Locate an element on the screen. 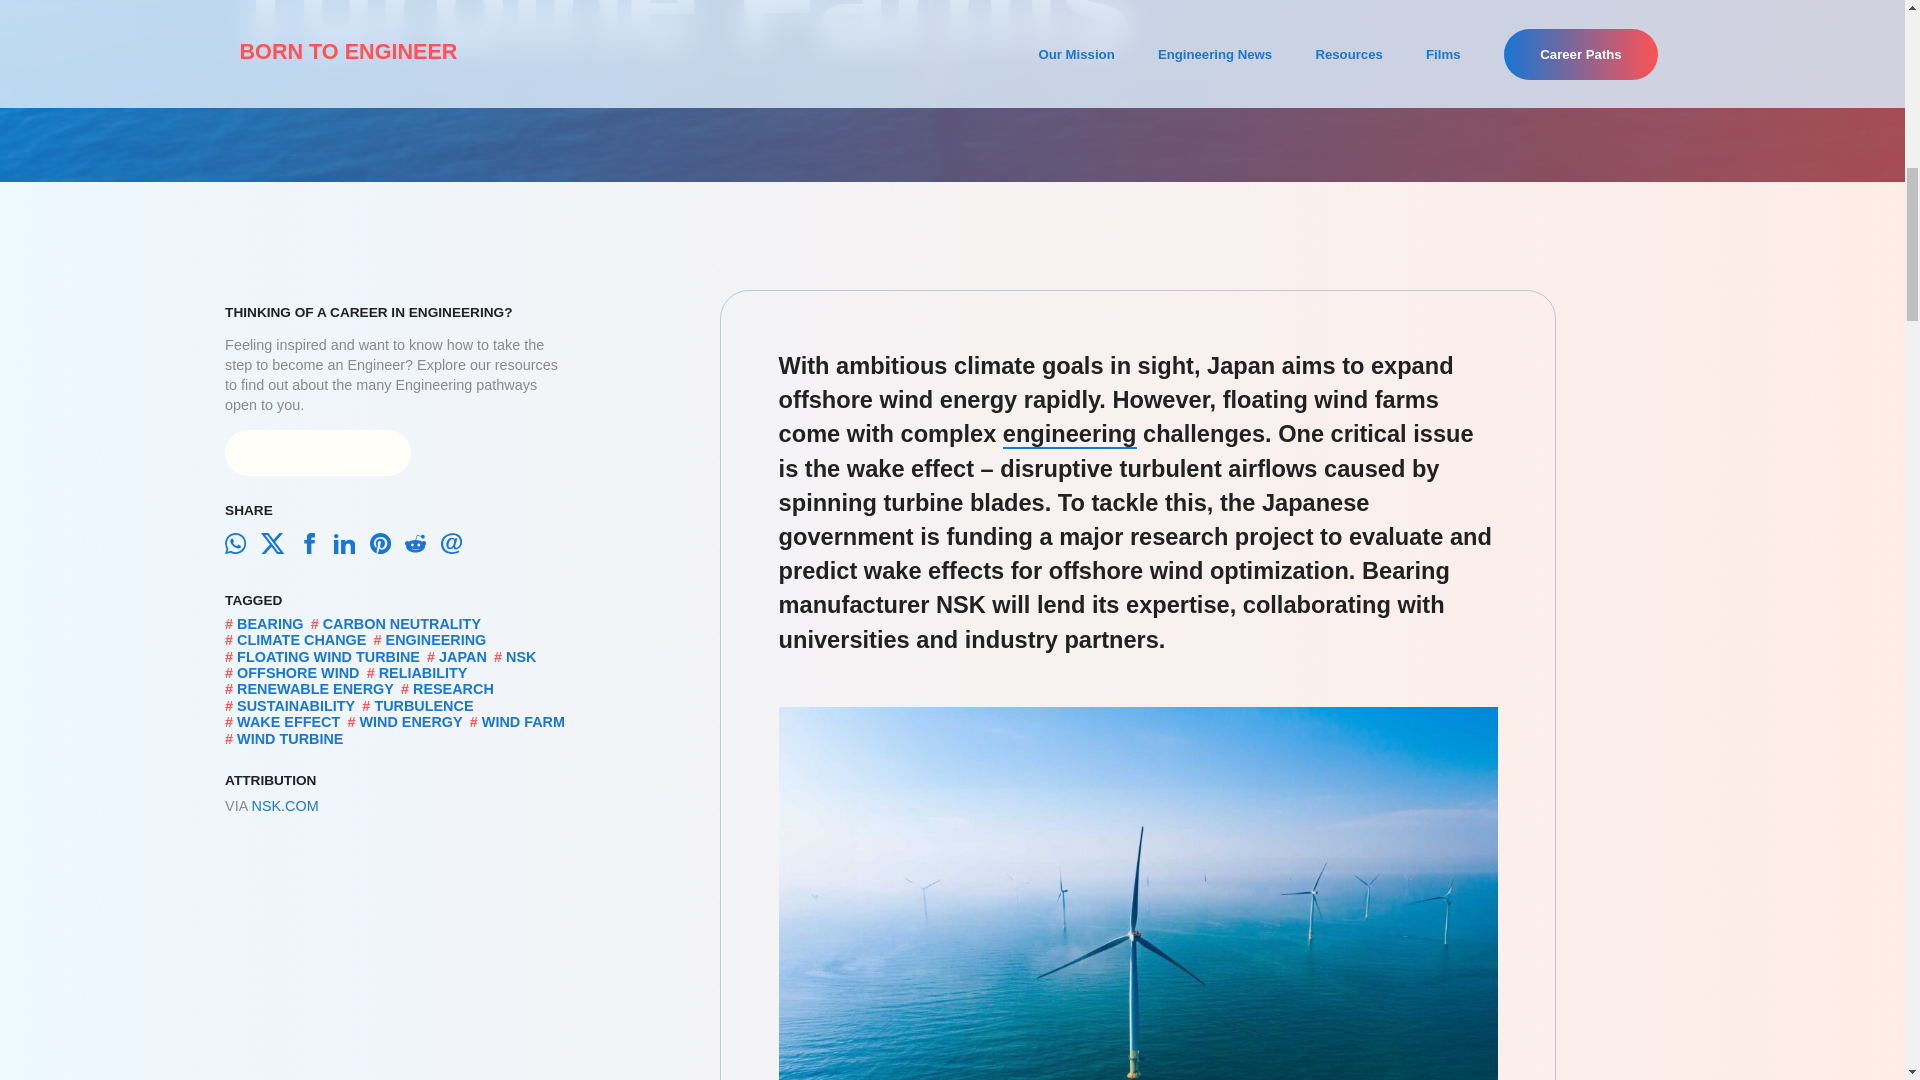 This screenshot has width=1920, height=1080. CARBON NEUTRALITY is located at coordinates (402, 623).